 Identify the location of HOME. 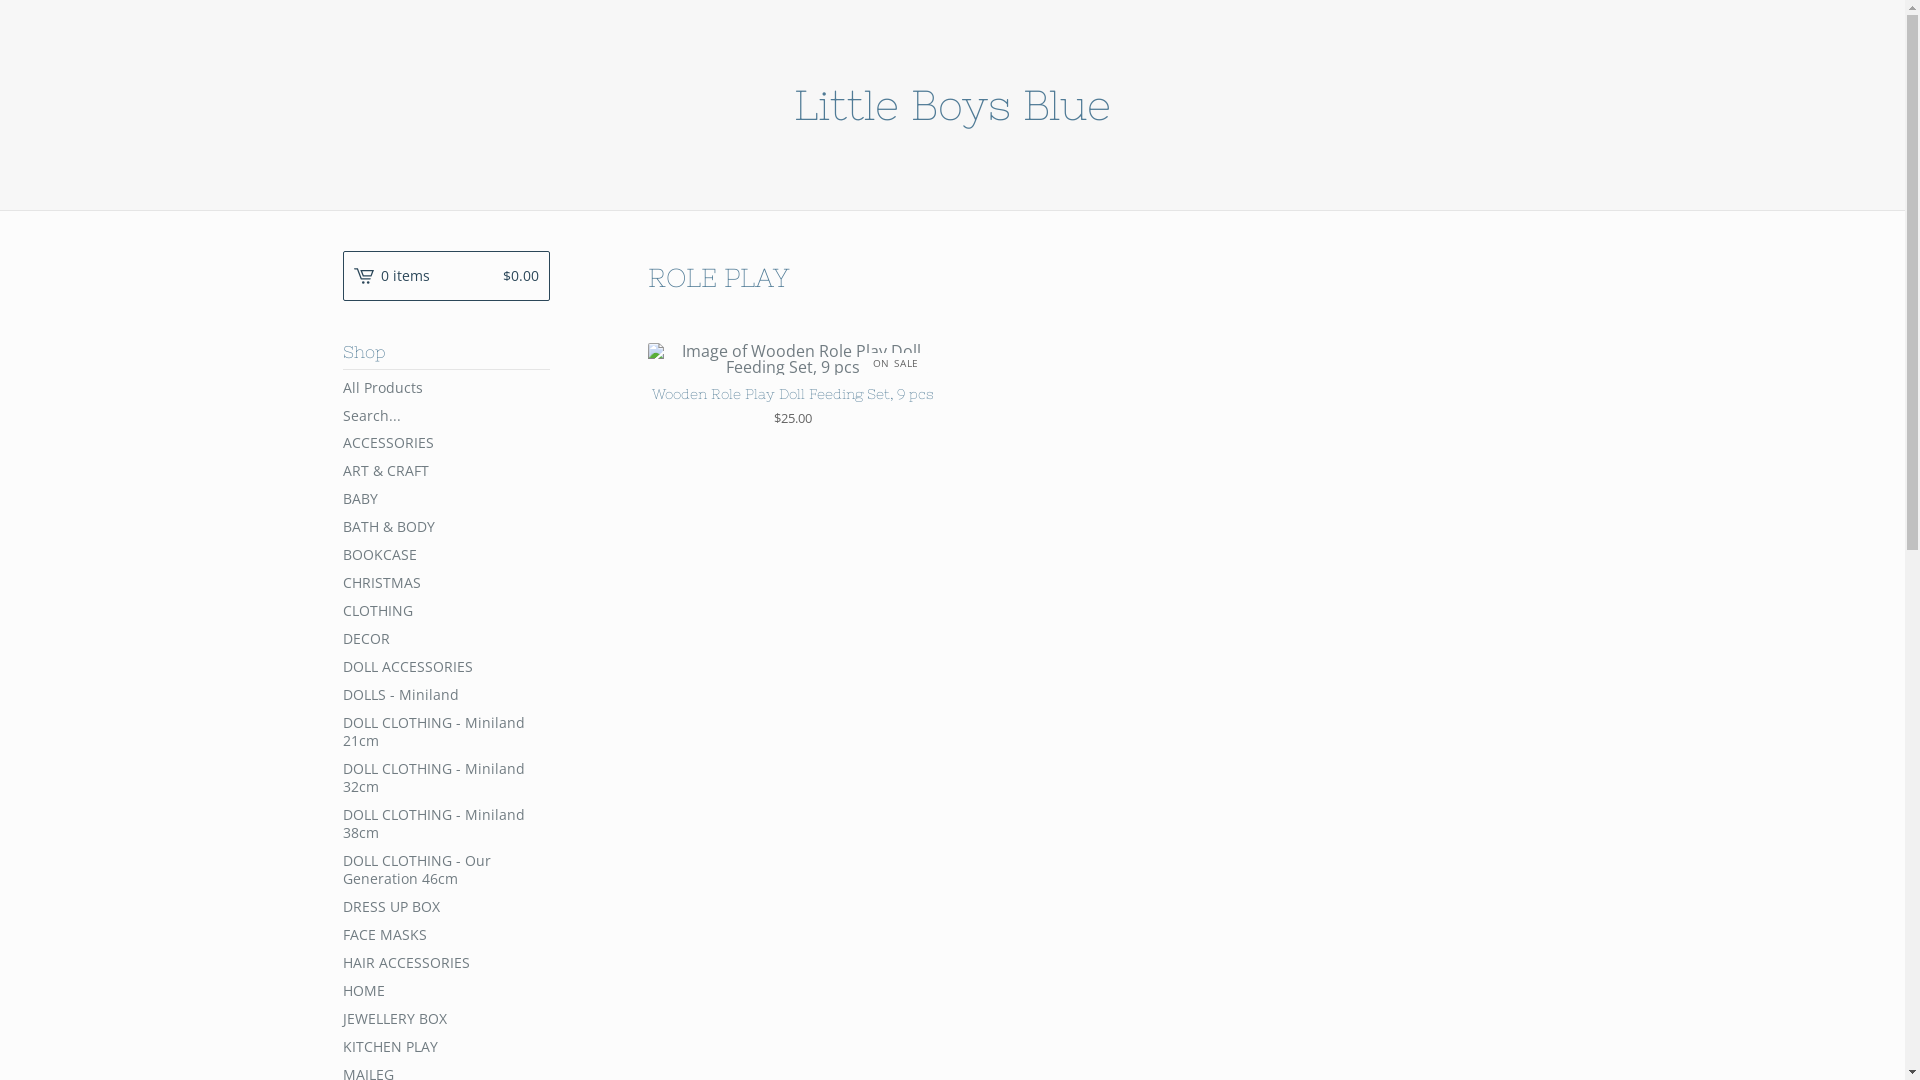
(446, 991).